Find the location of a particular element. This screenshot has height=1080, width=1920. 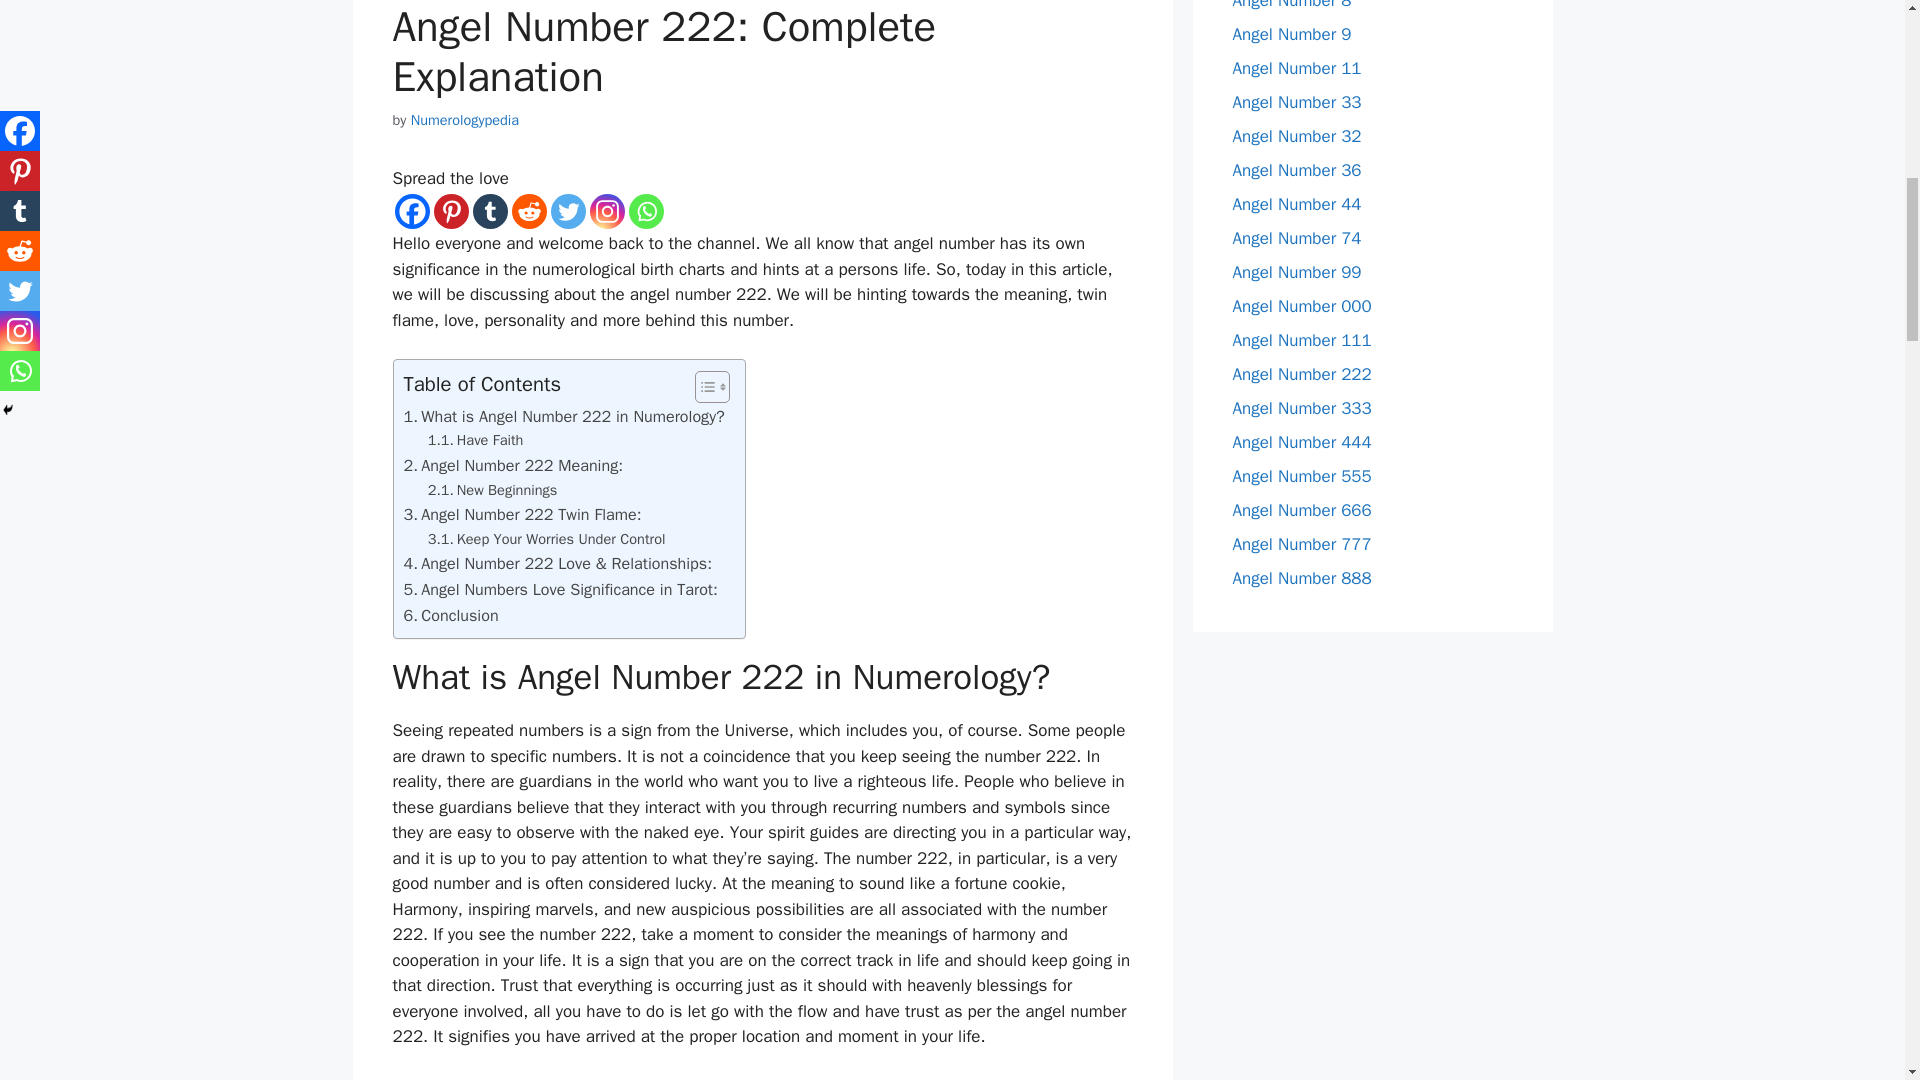

Angel Number 222 Twin Flame: is located at coordinates (522, 515).